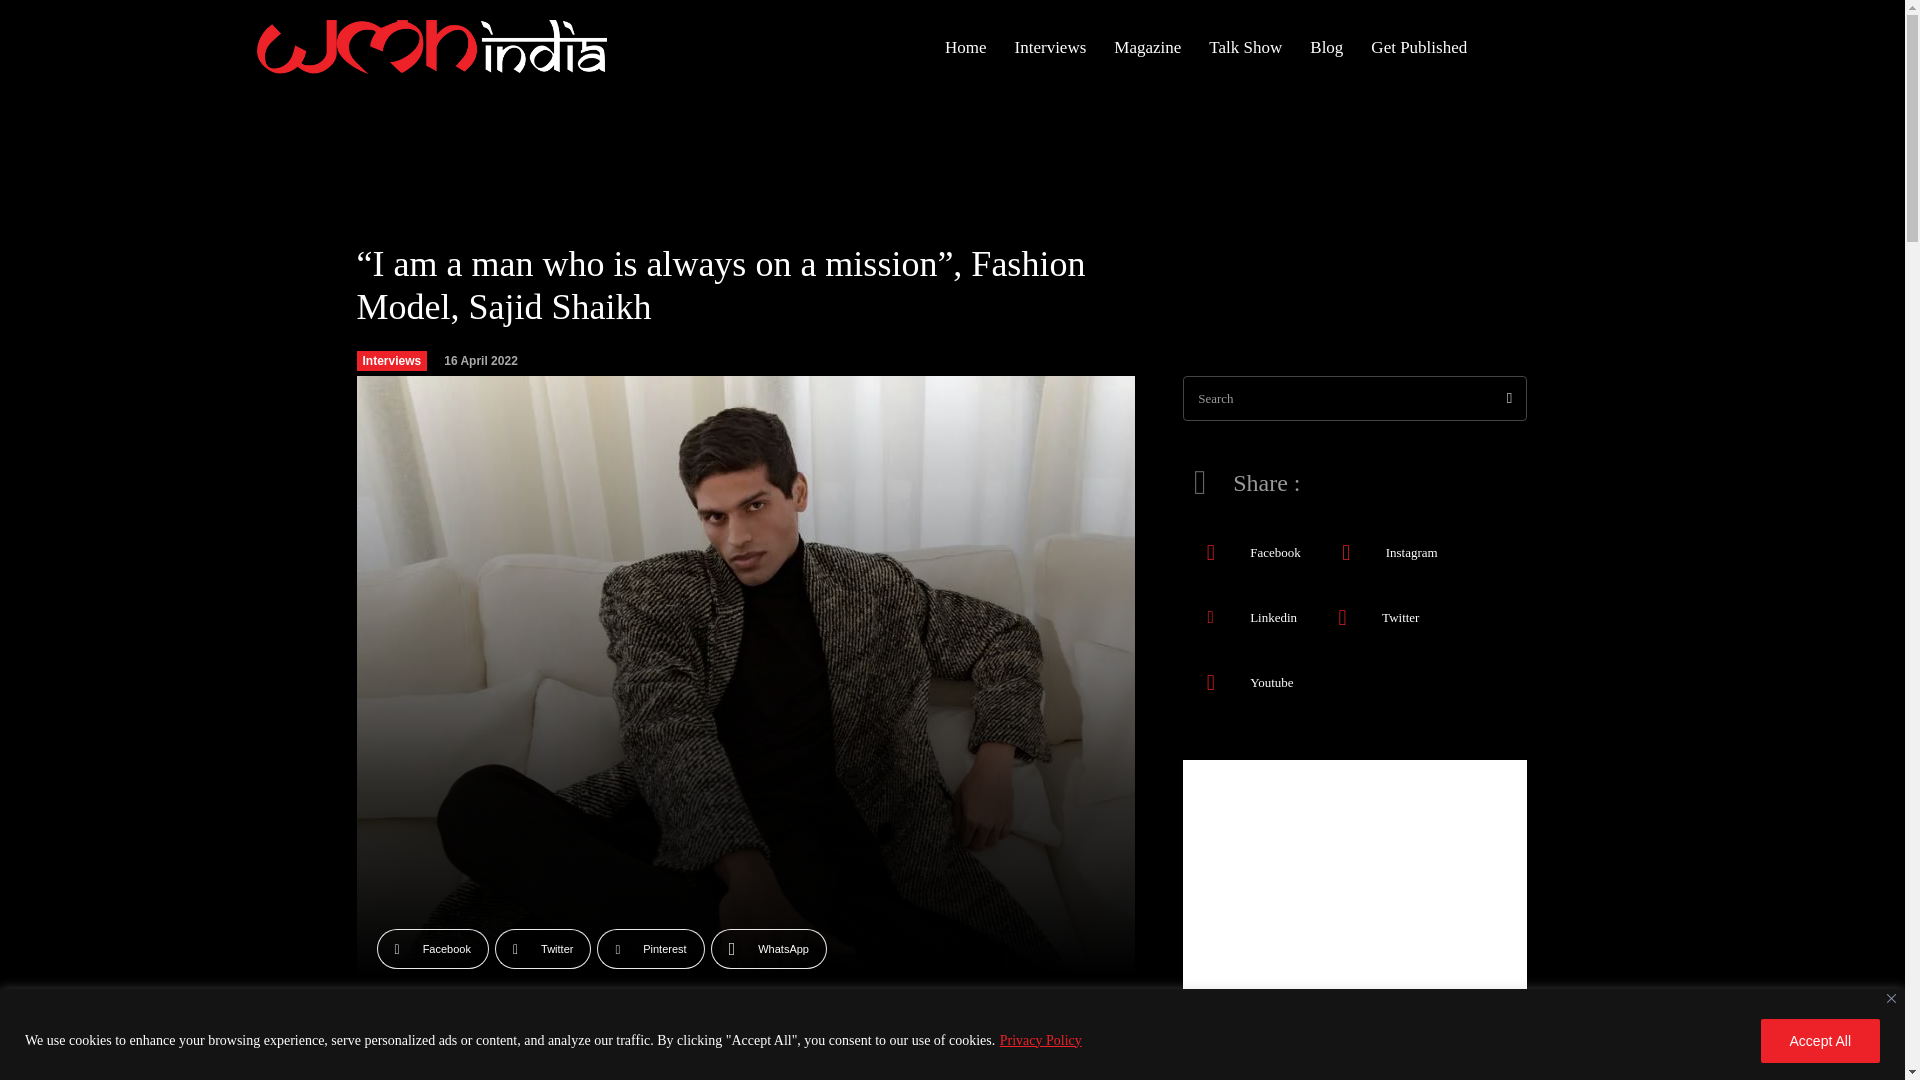 This screenshot has width=1920, height=1080. Describe the element at coordinates (1050, 48) in the screenshot. I see `Interviews` at that location.